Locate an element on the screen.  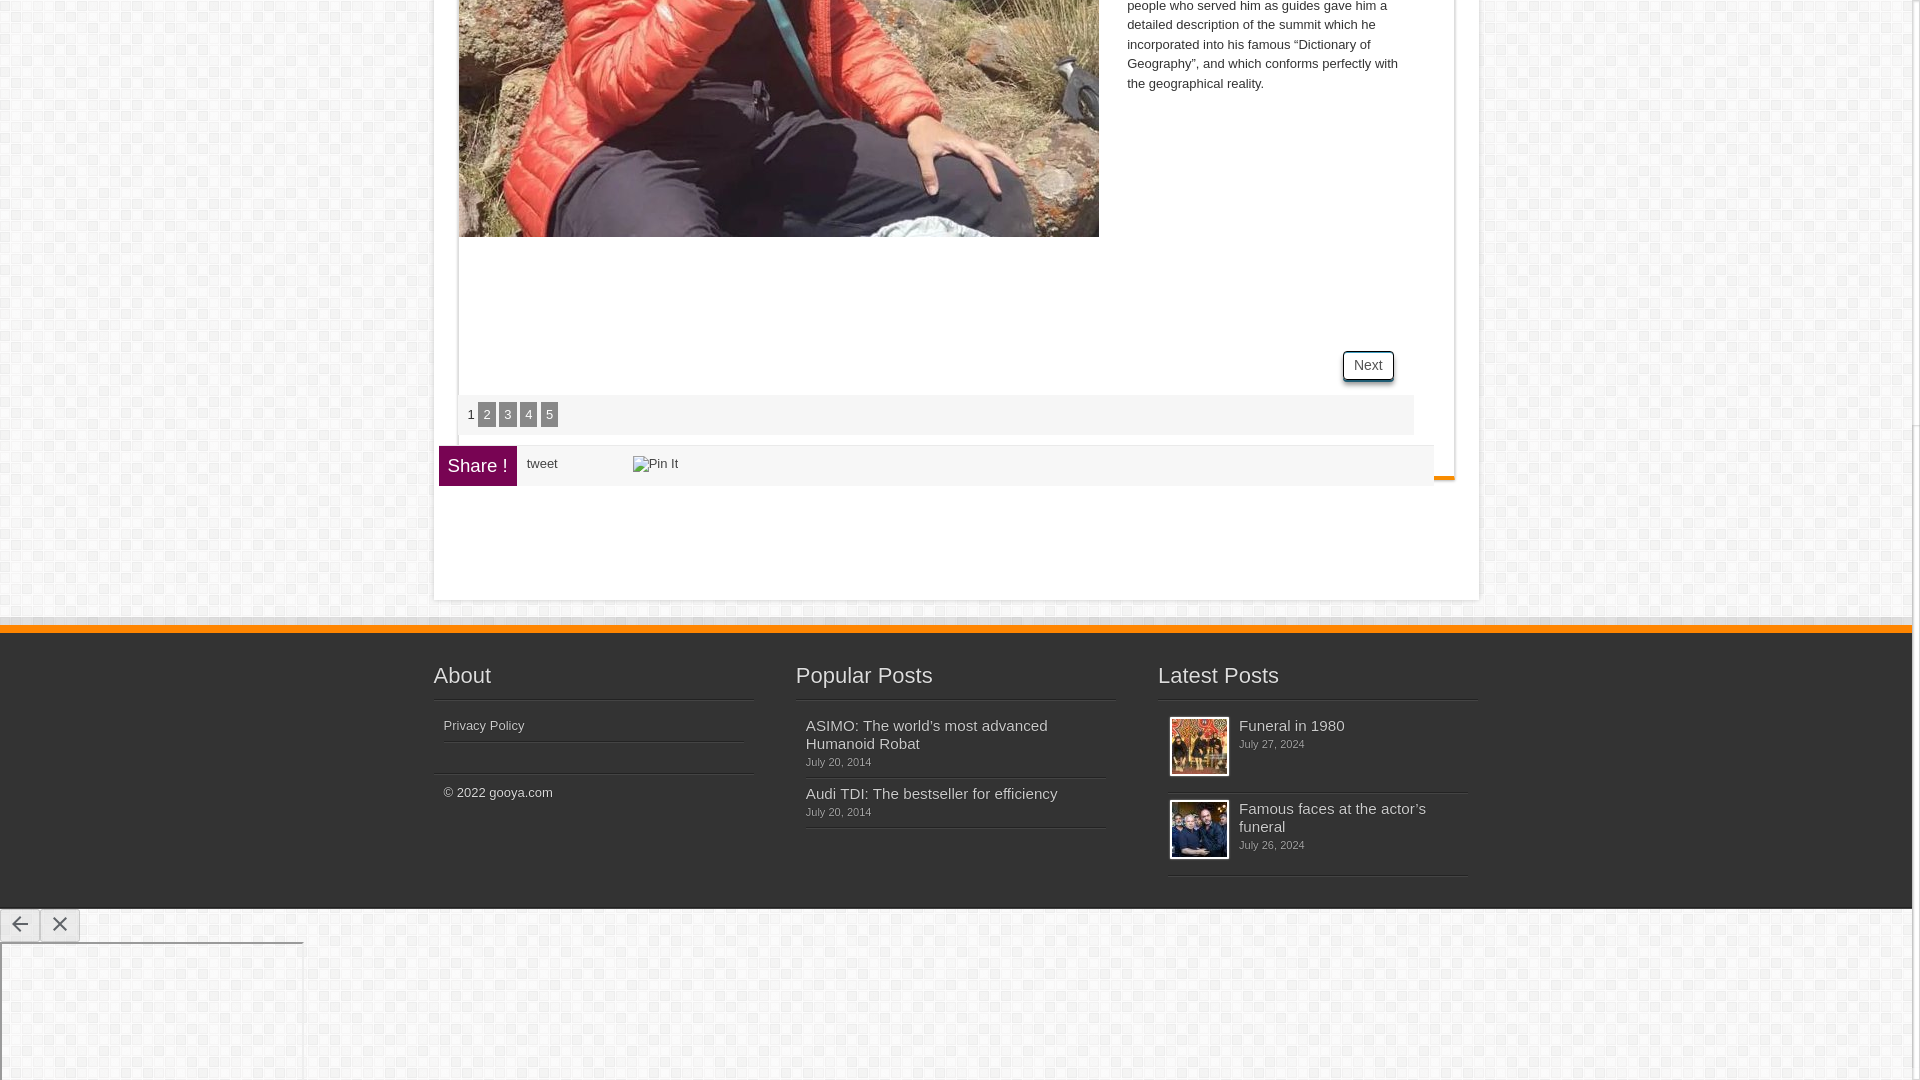
Advertisement is located at coordinates (822, 300).